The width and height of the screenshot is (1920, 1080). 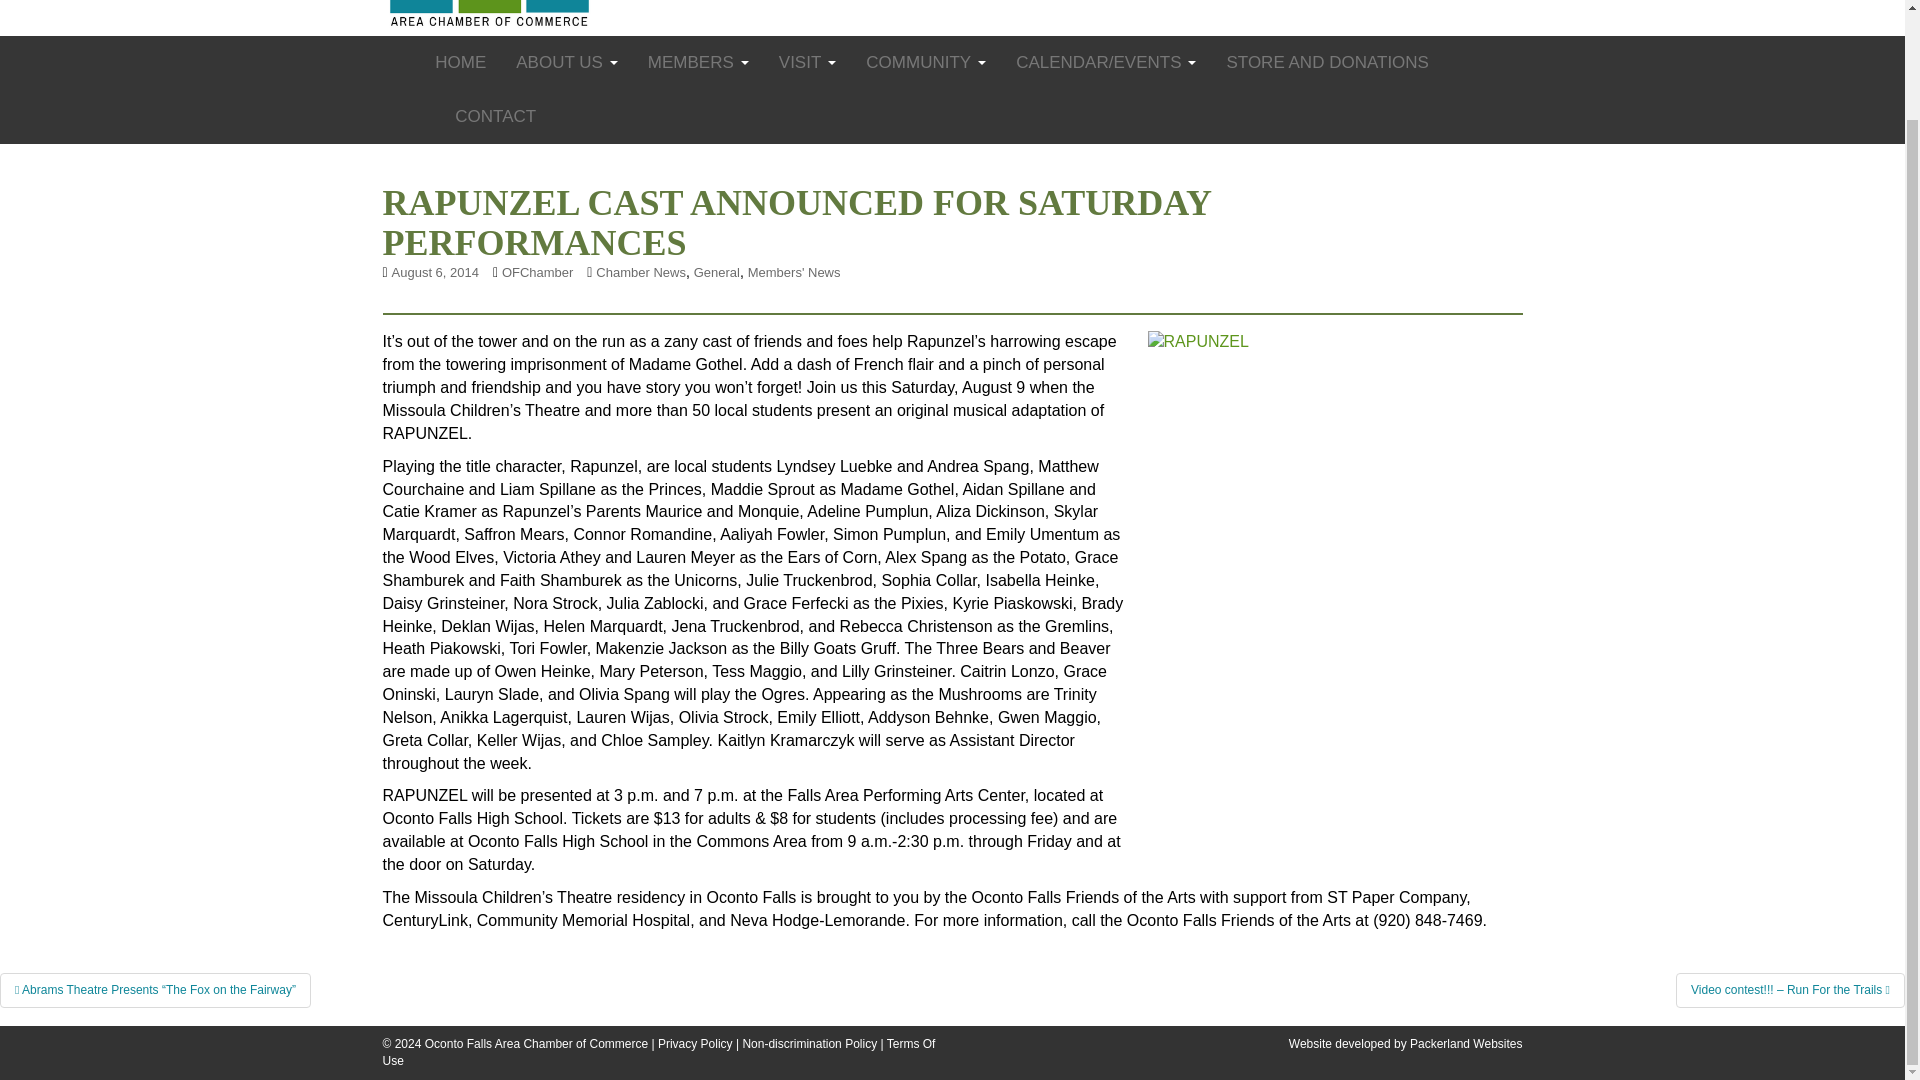 I want to click on General, so click(x=716, y=272).